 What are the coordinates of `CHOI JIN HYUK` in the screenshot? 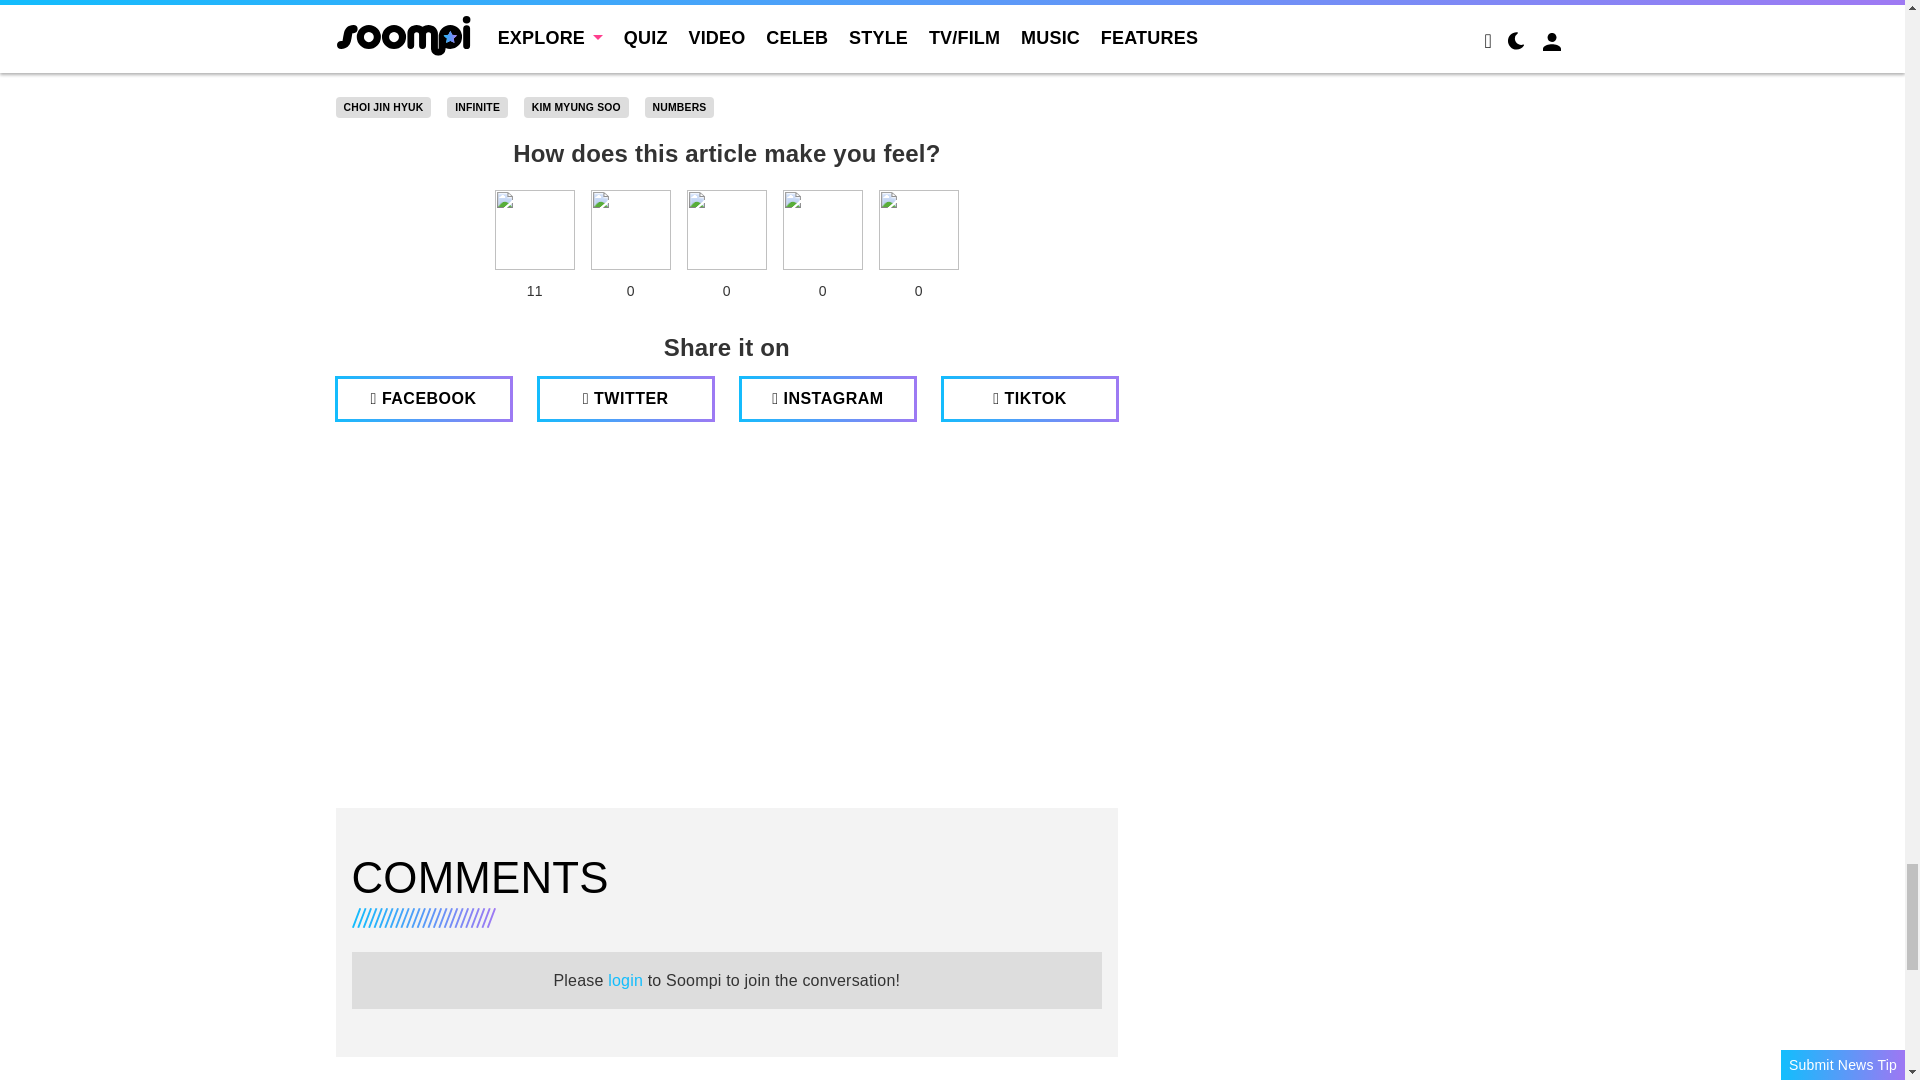 It's located at (384, 108).